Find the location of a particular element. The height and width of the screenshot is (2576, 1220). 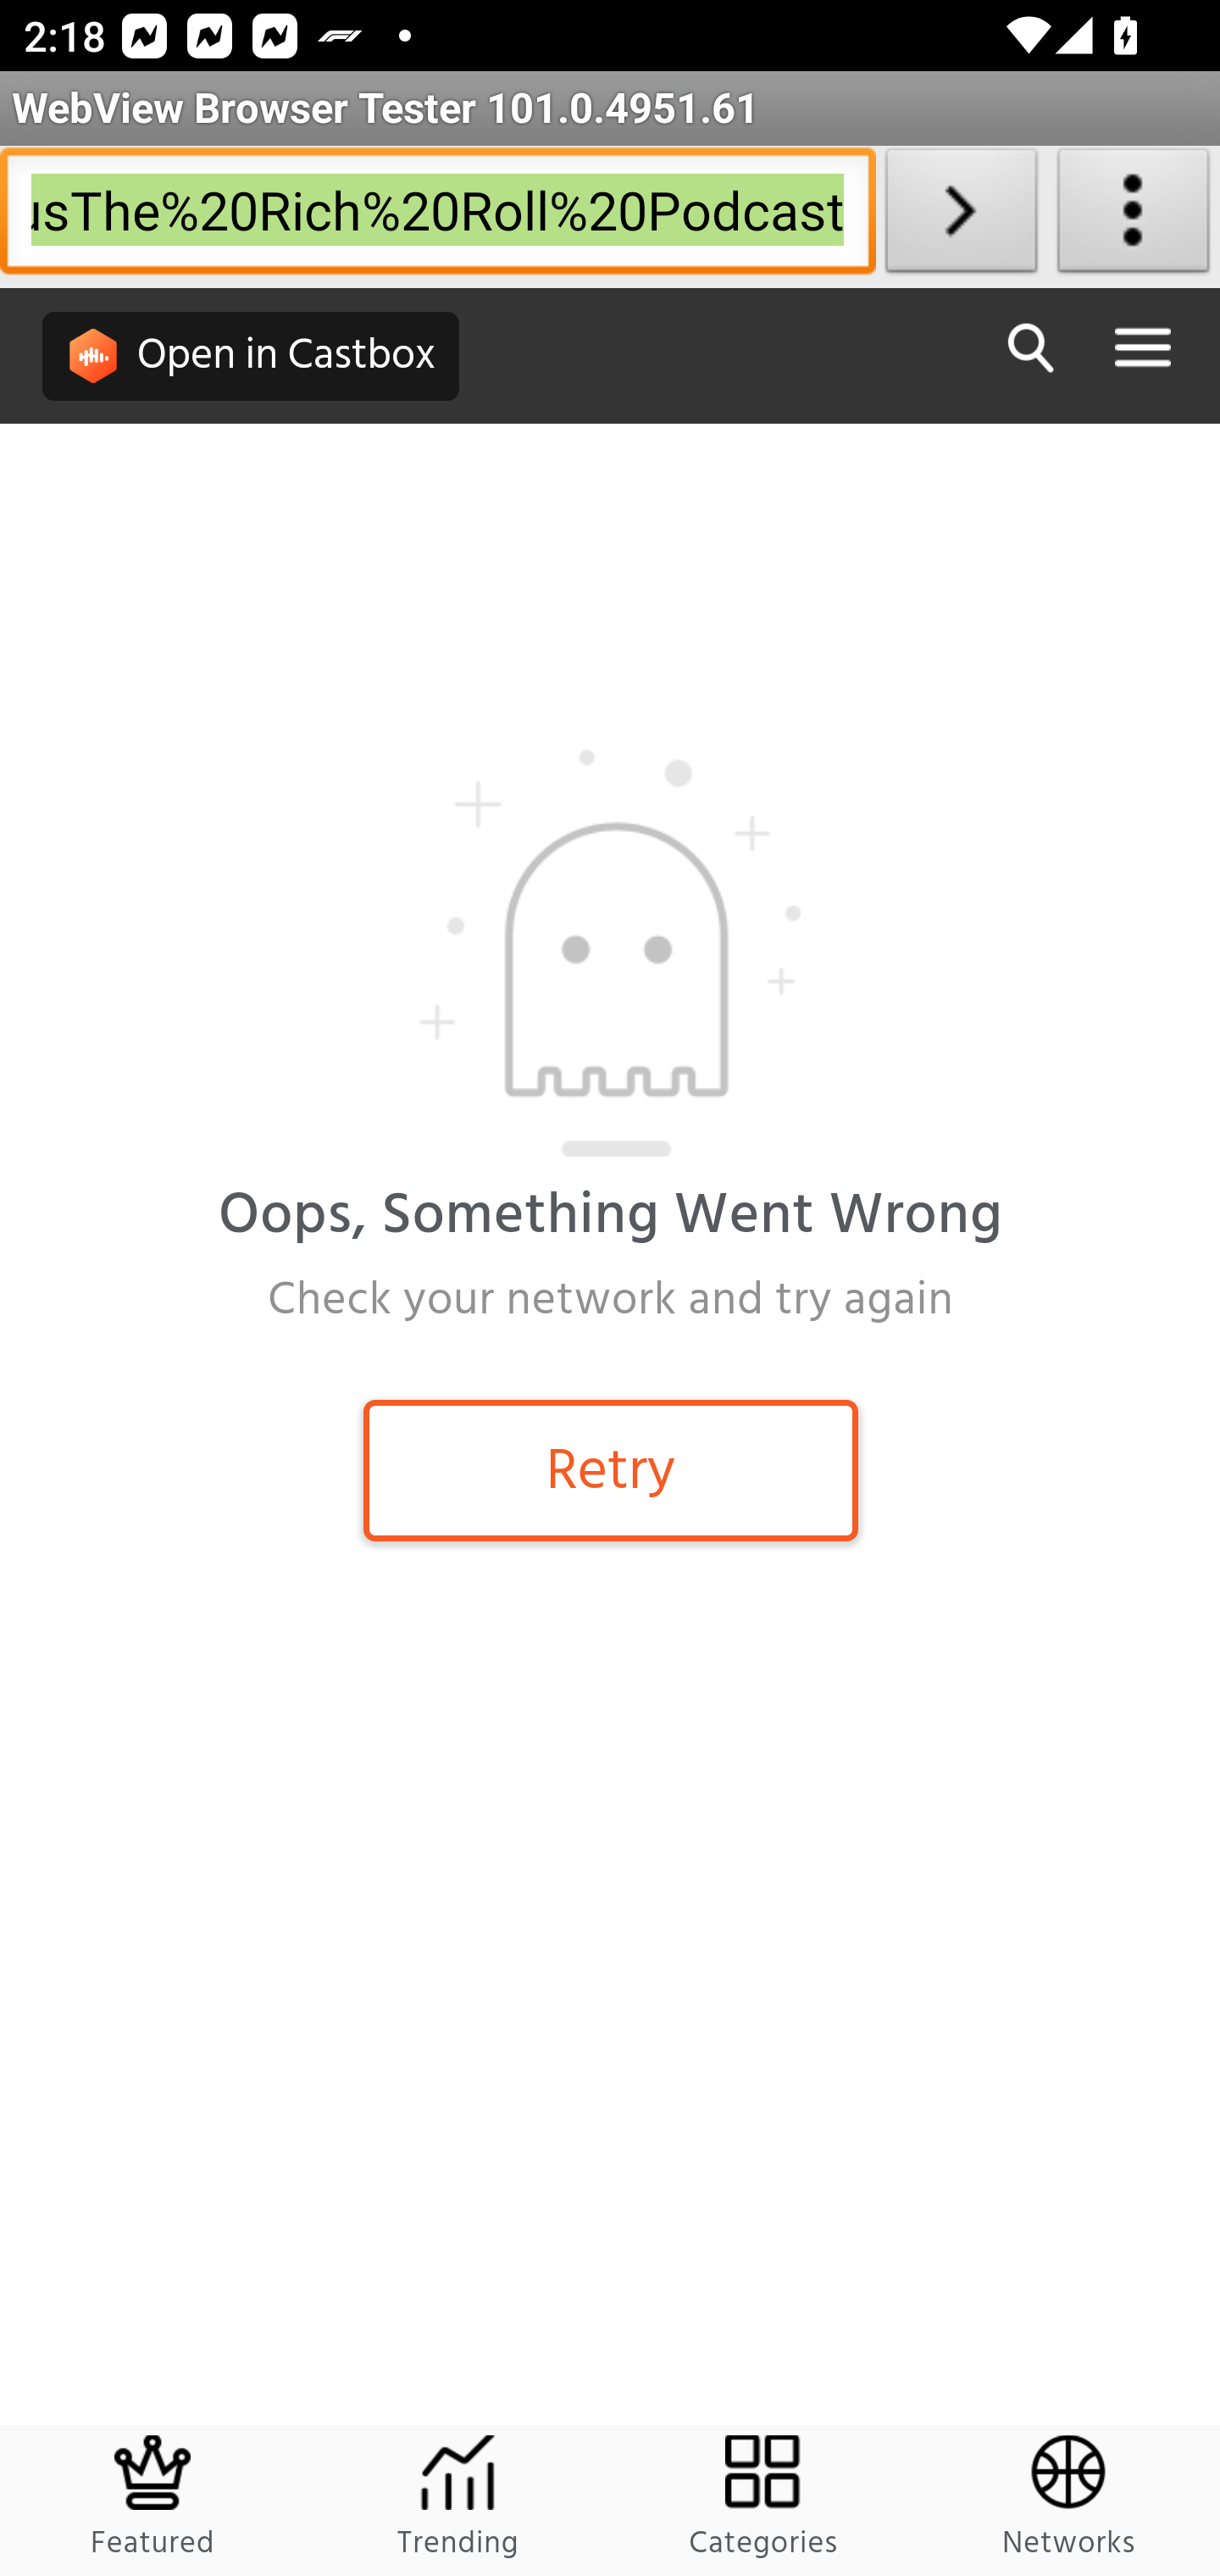

Networks is located at coordinates (1067, 2500).